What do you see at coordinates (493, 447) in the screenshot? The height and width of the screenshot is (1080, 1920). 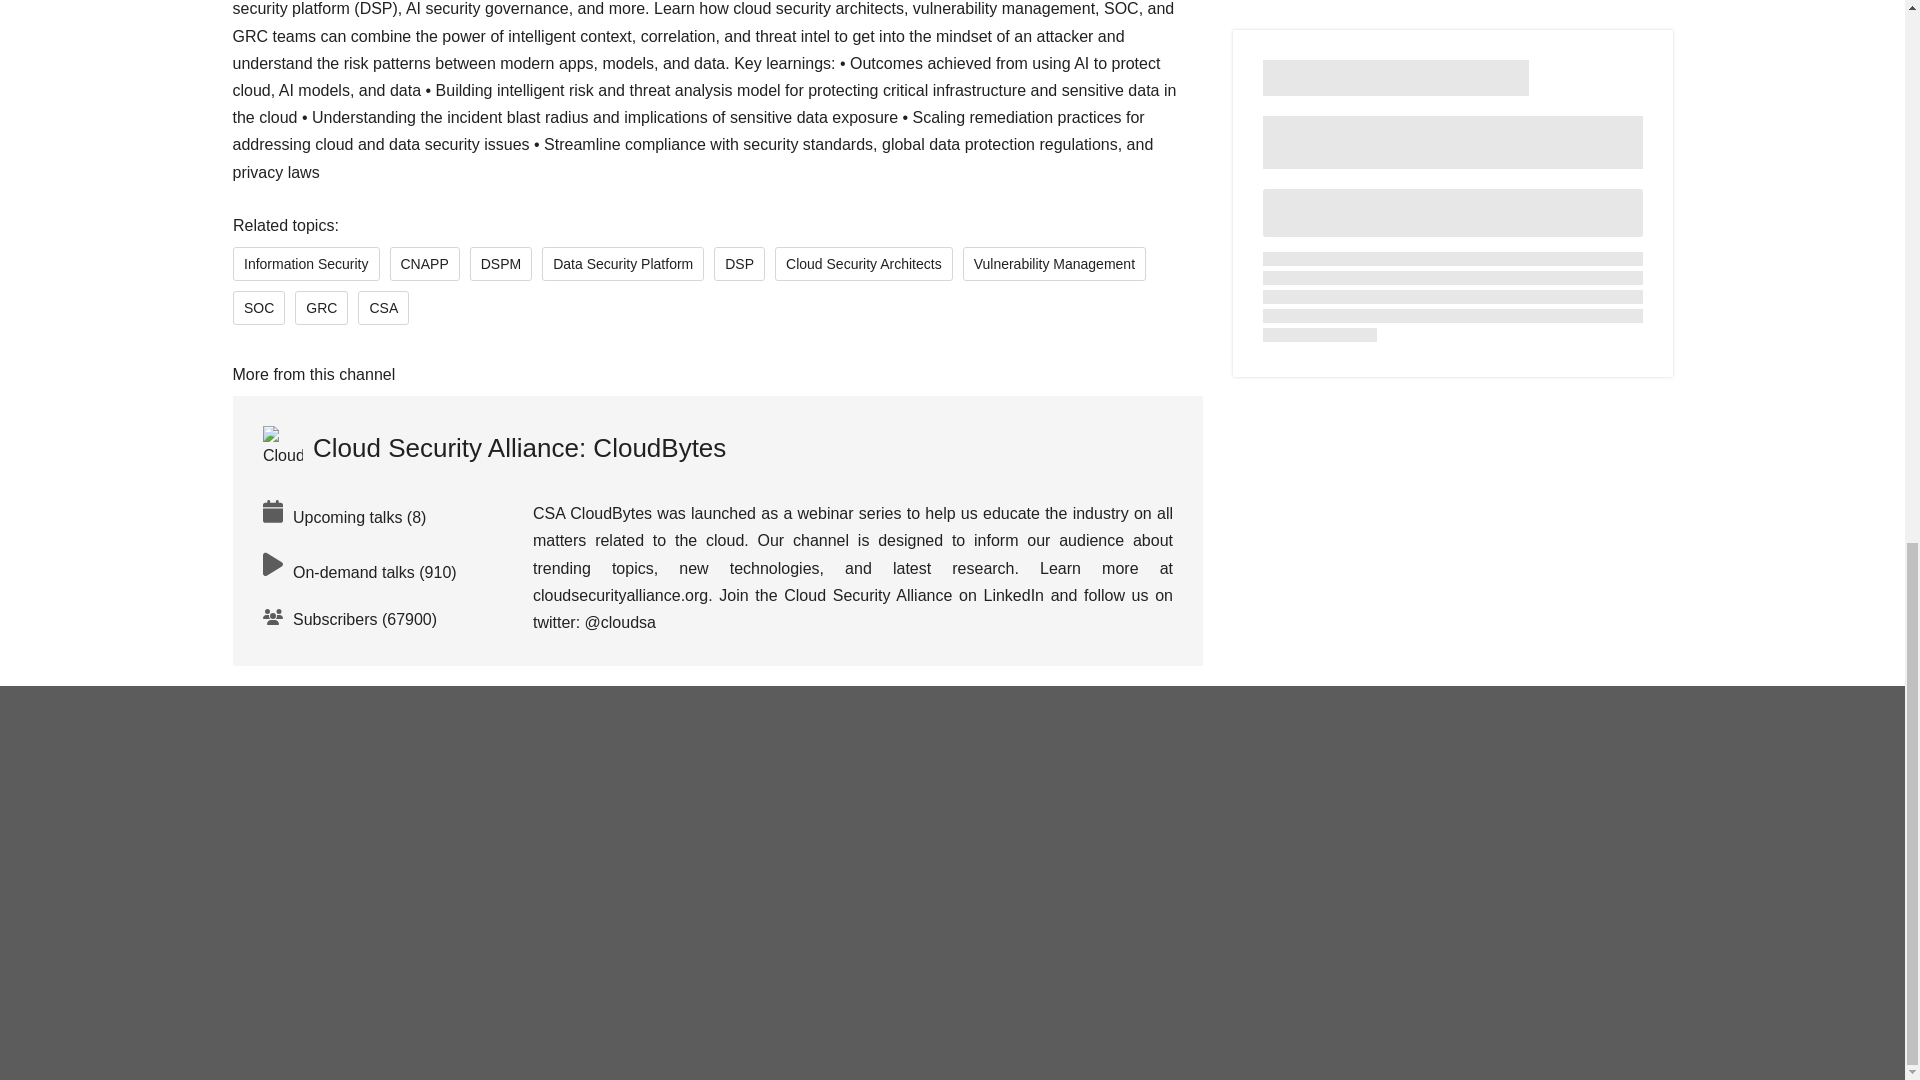 I see `Cloud Security Alliance: CloudBytes` at bounding box center [493, 447].